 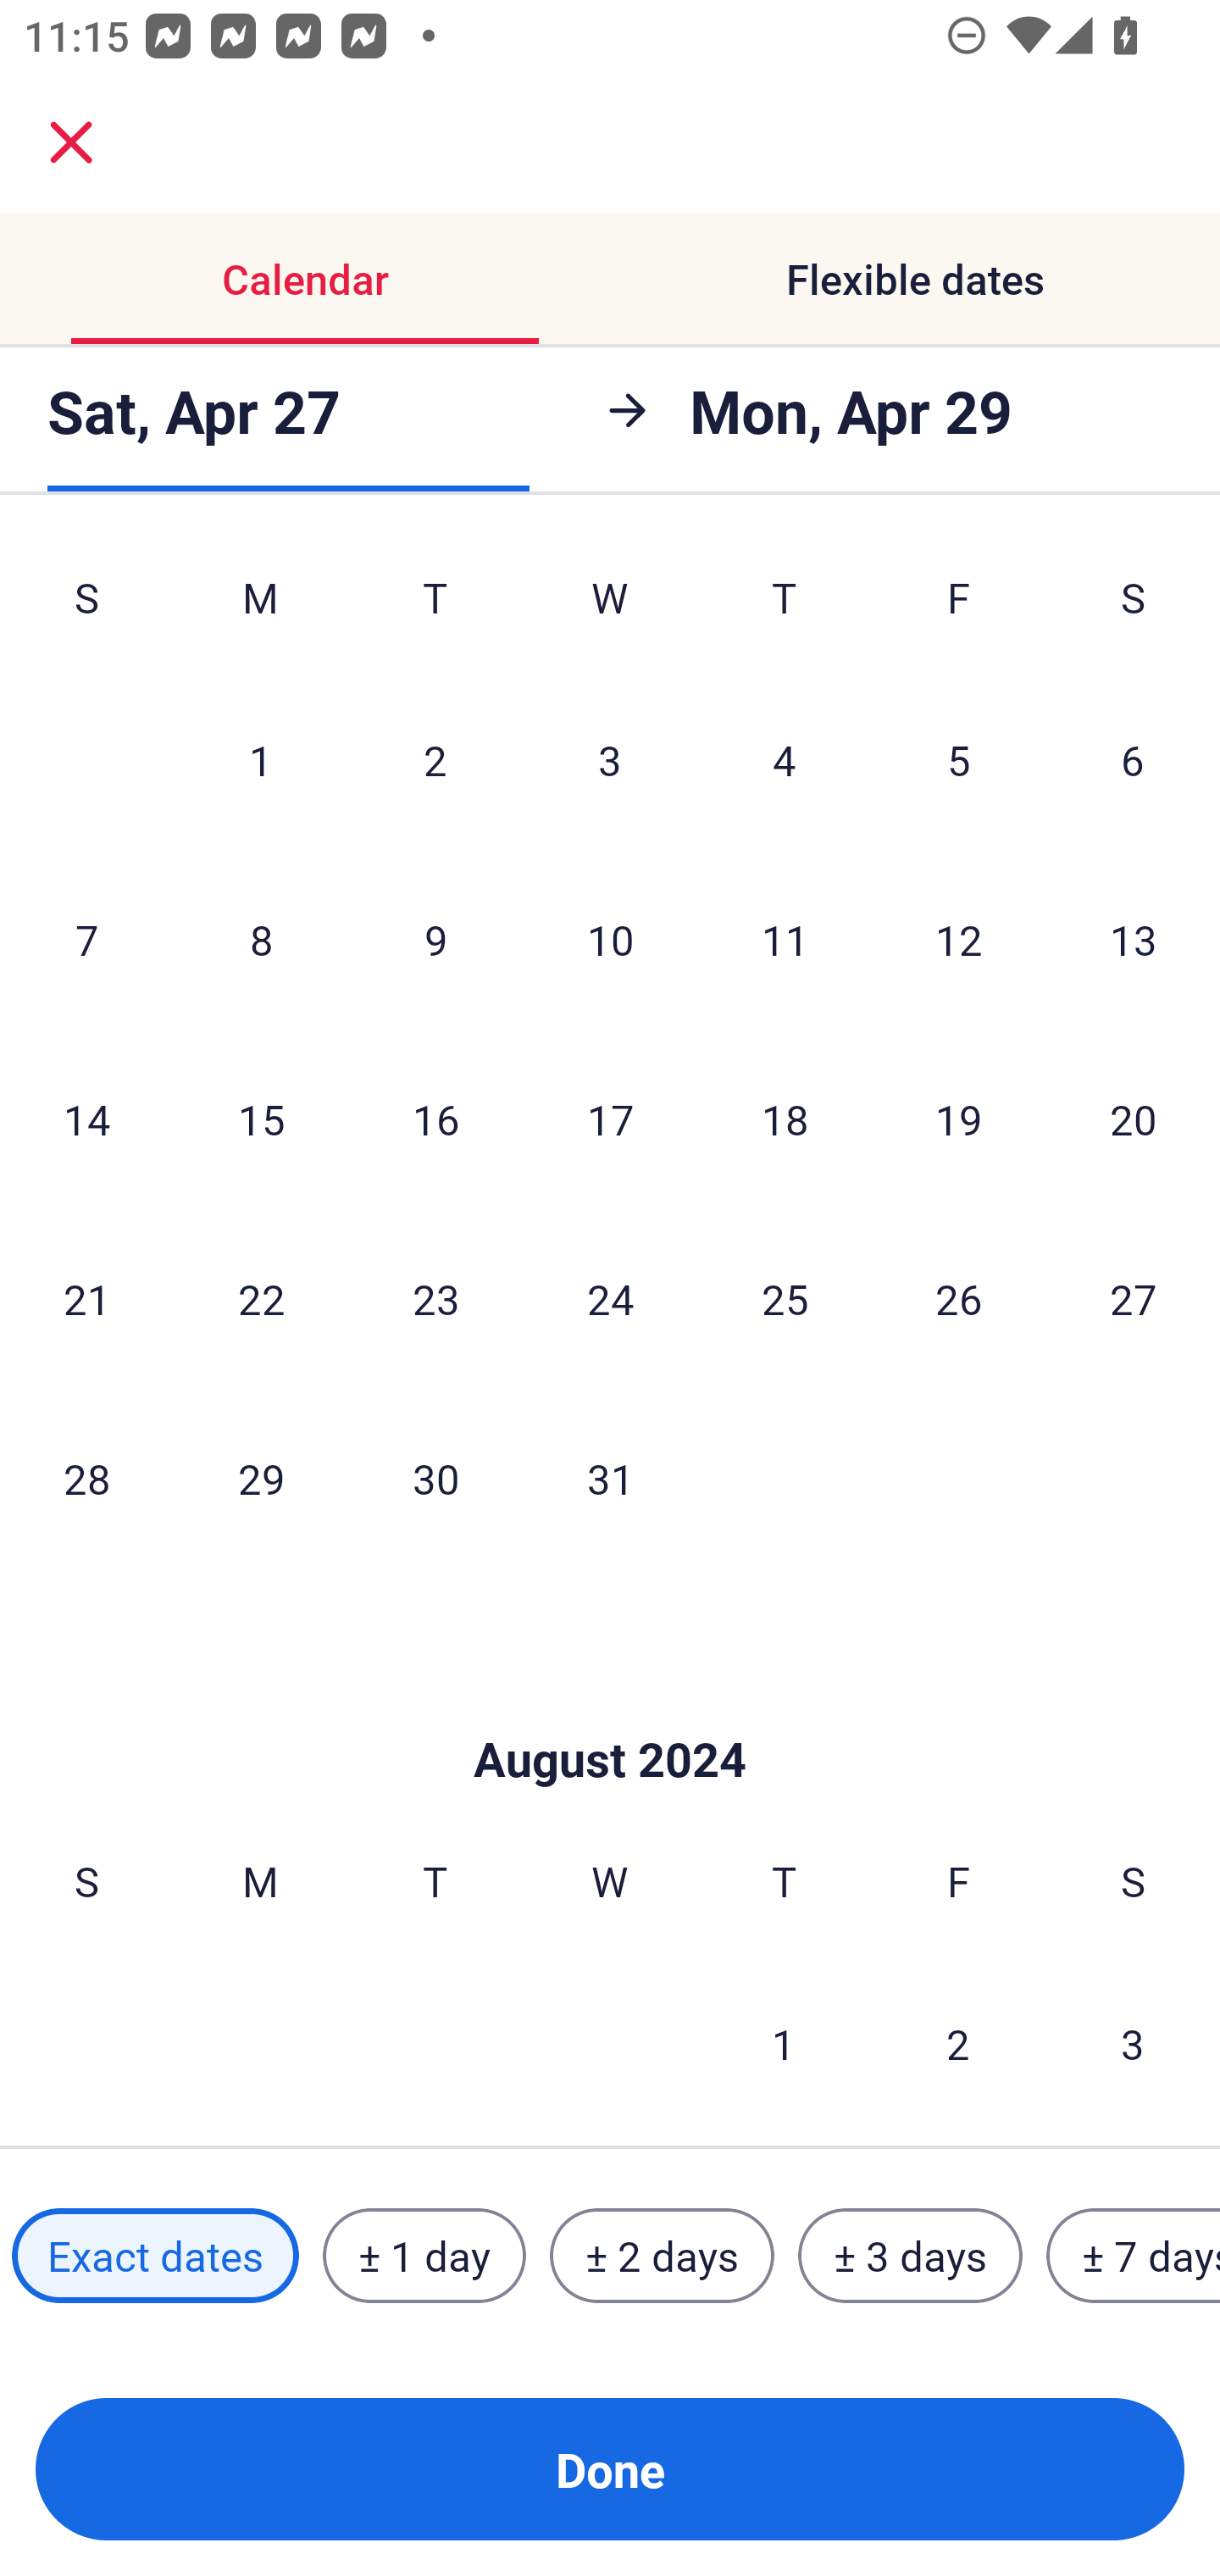 What do you see at coordinates (424, 2255) in the screenshot?
I see `± 1 day` at bounding box center [424, 2255].